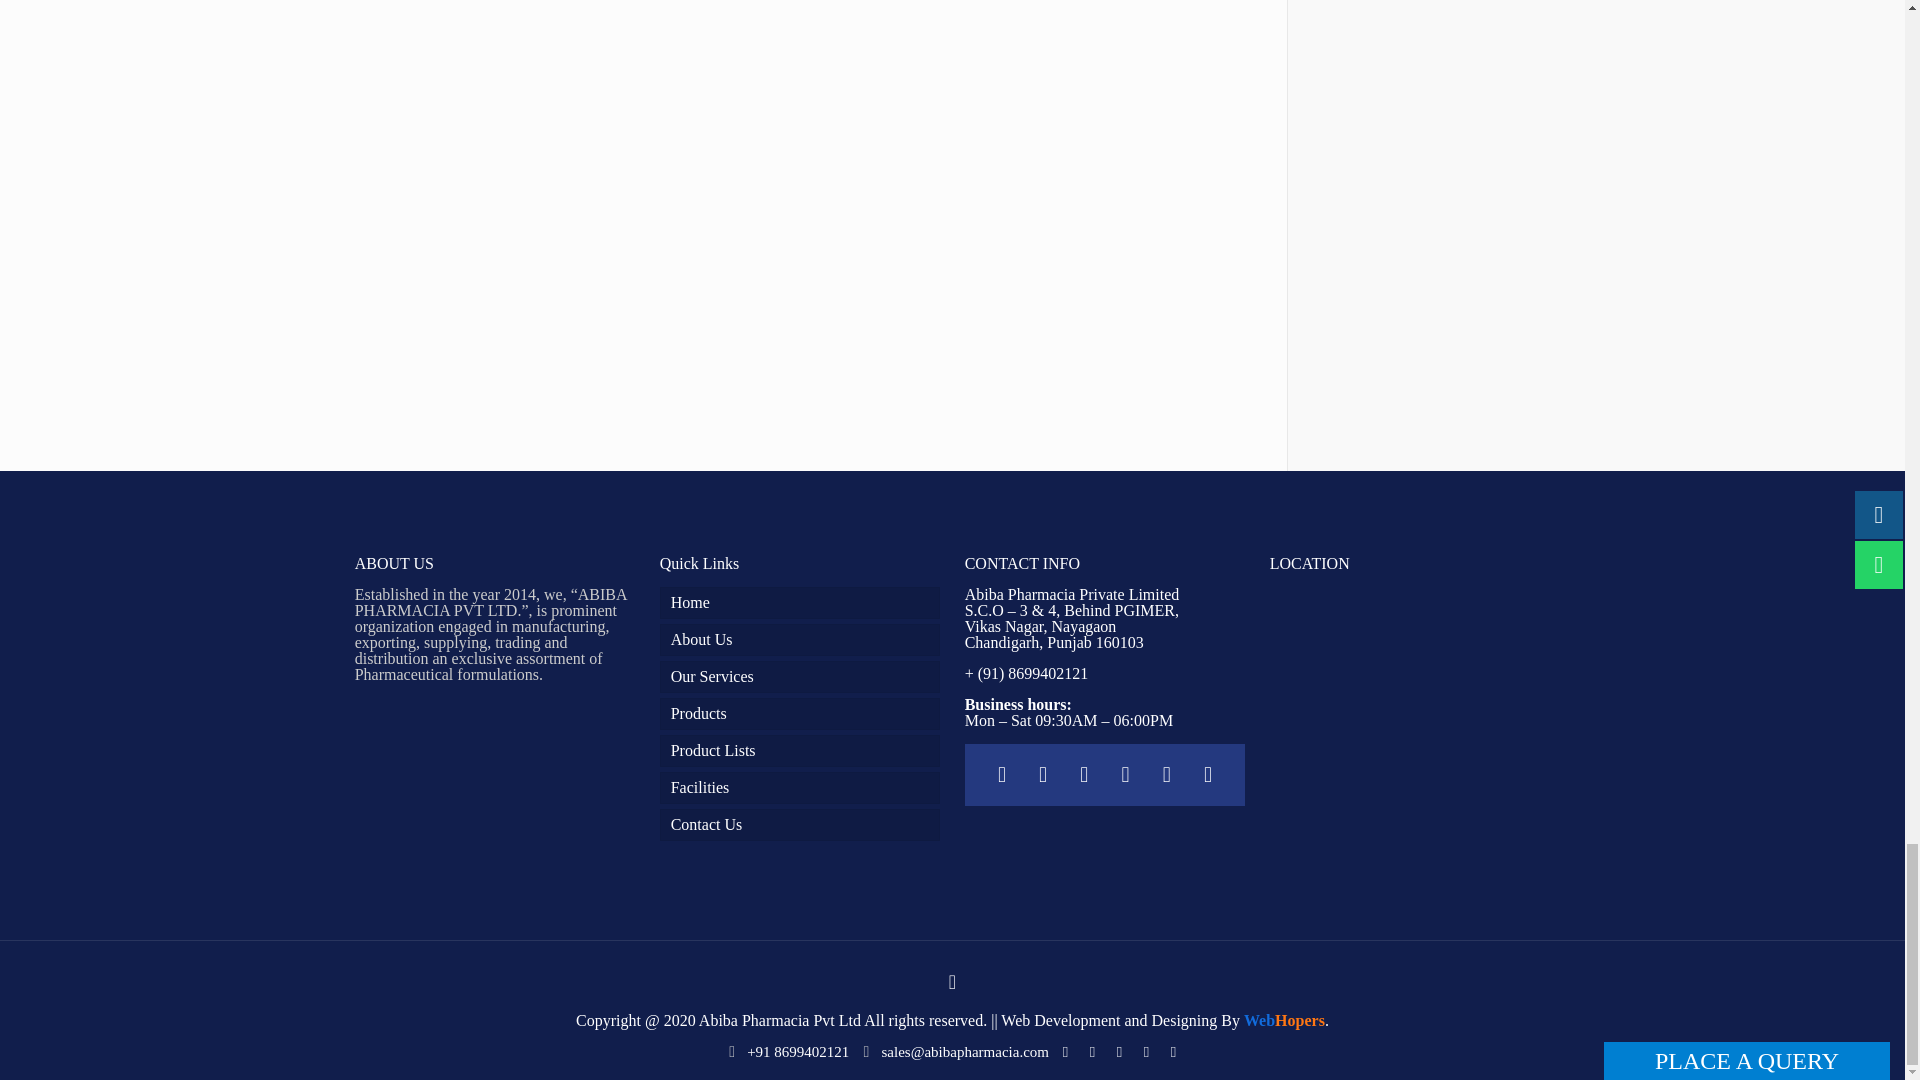 This screenshot has width=1920, height=1080. I want to click on Twitter, so click(1092, 1052).